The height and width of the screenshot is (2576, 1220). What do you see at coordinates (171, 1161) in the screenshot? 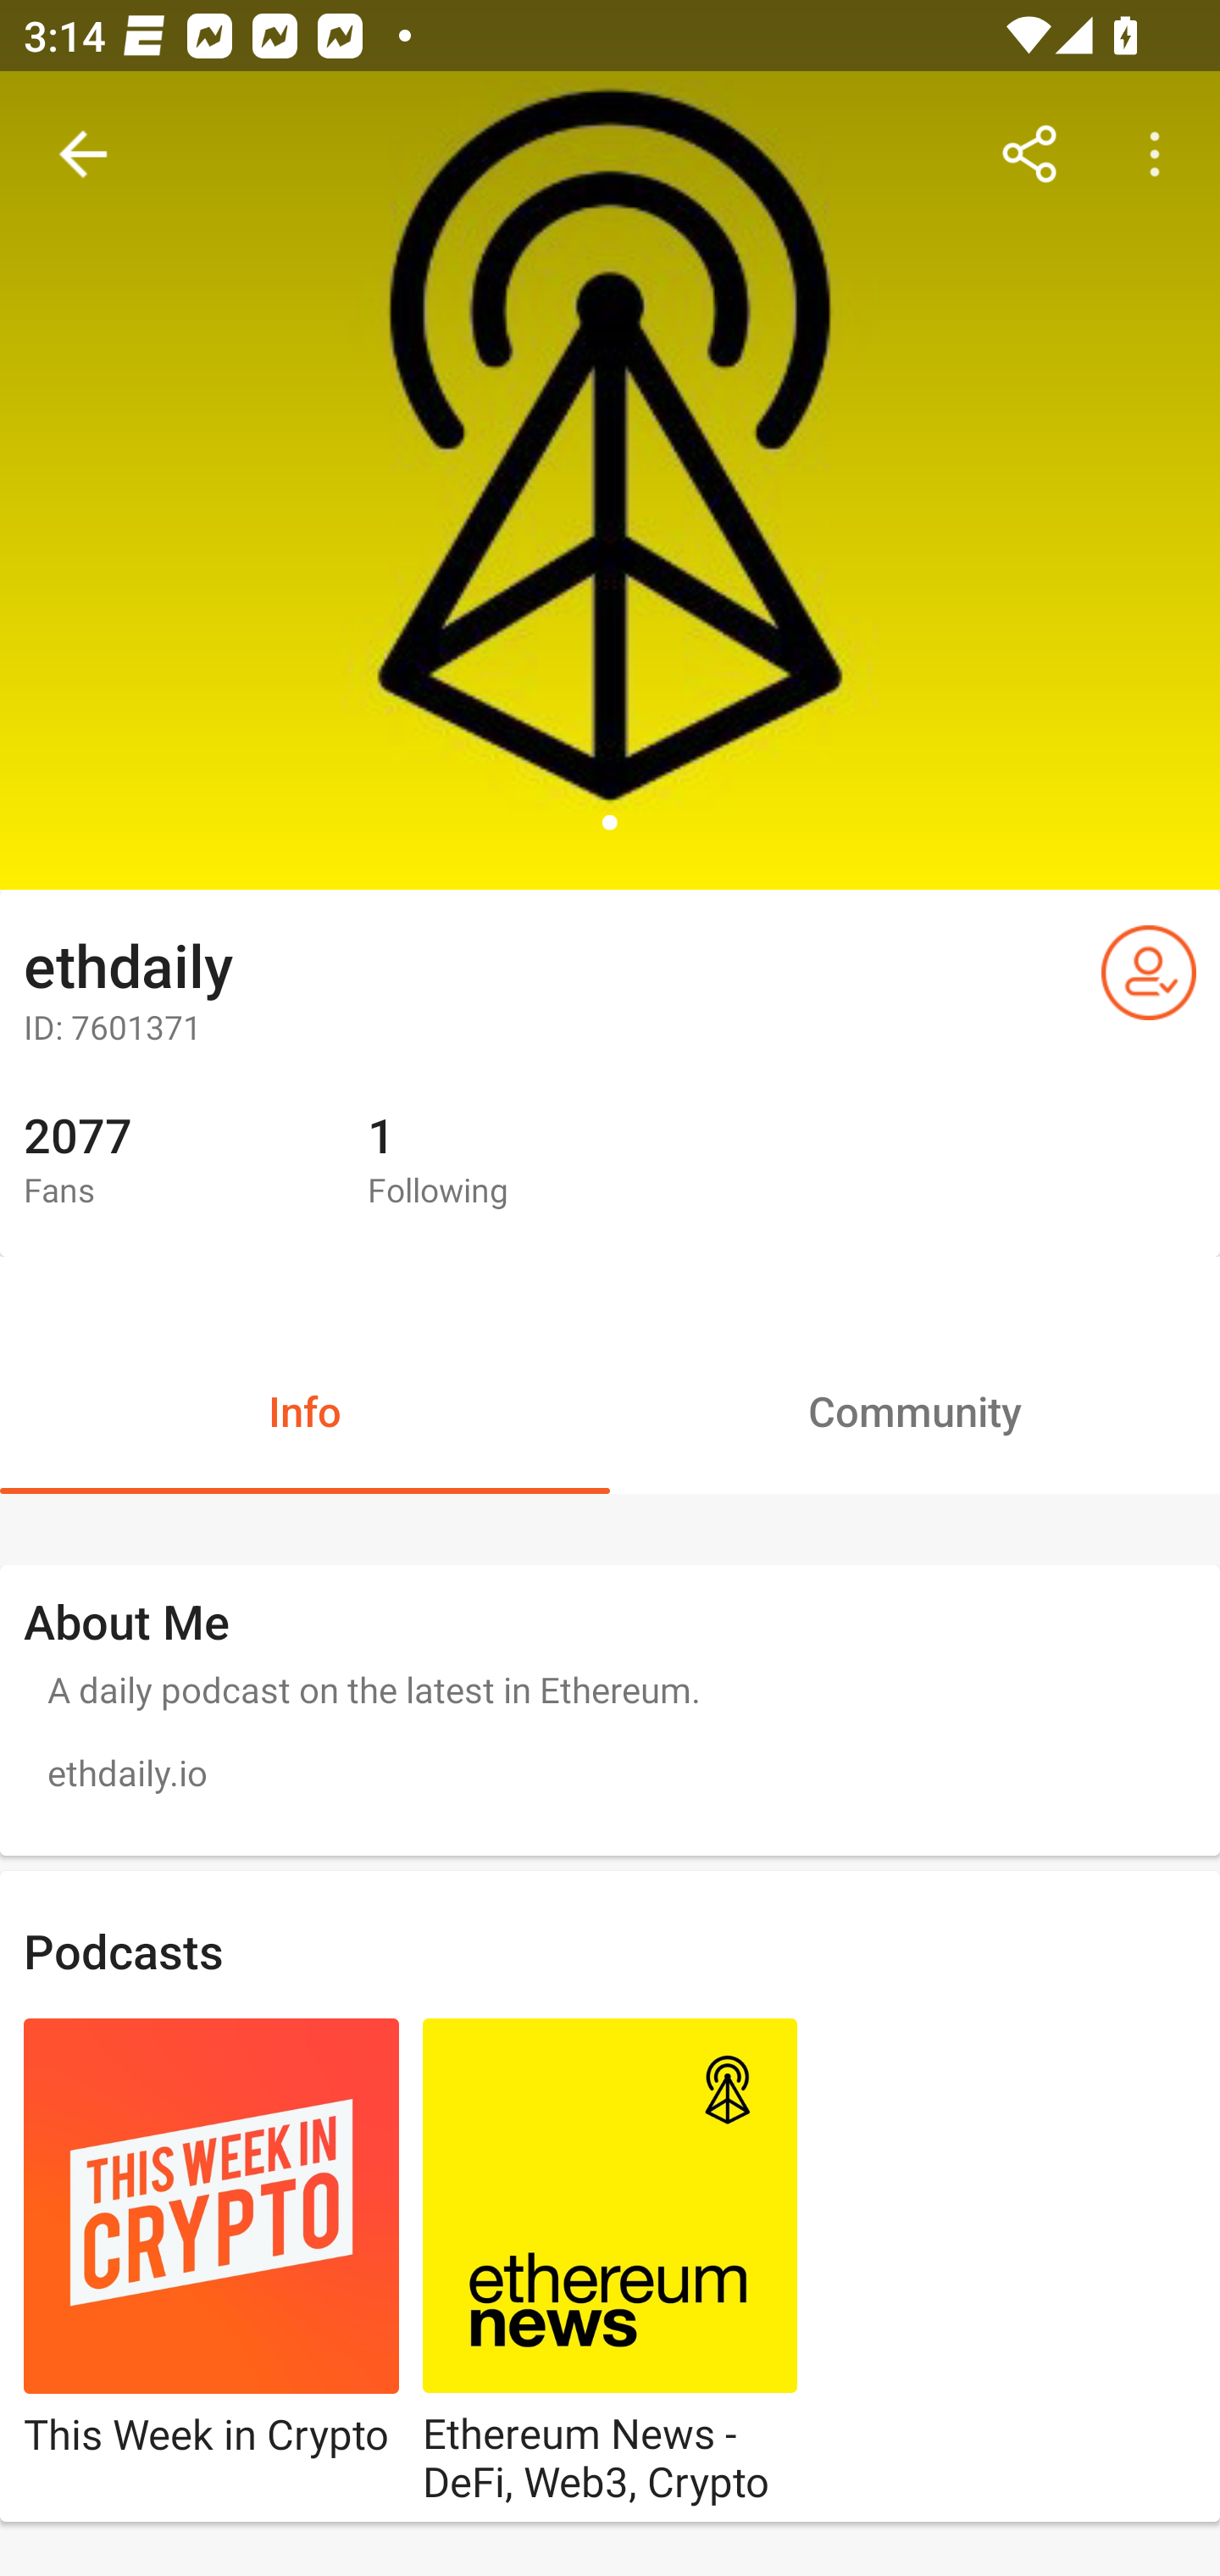
I see `2077 Fans` at bounding box center [171, 1161].